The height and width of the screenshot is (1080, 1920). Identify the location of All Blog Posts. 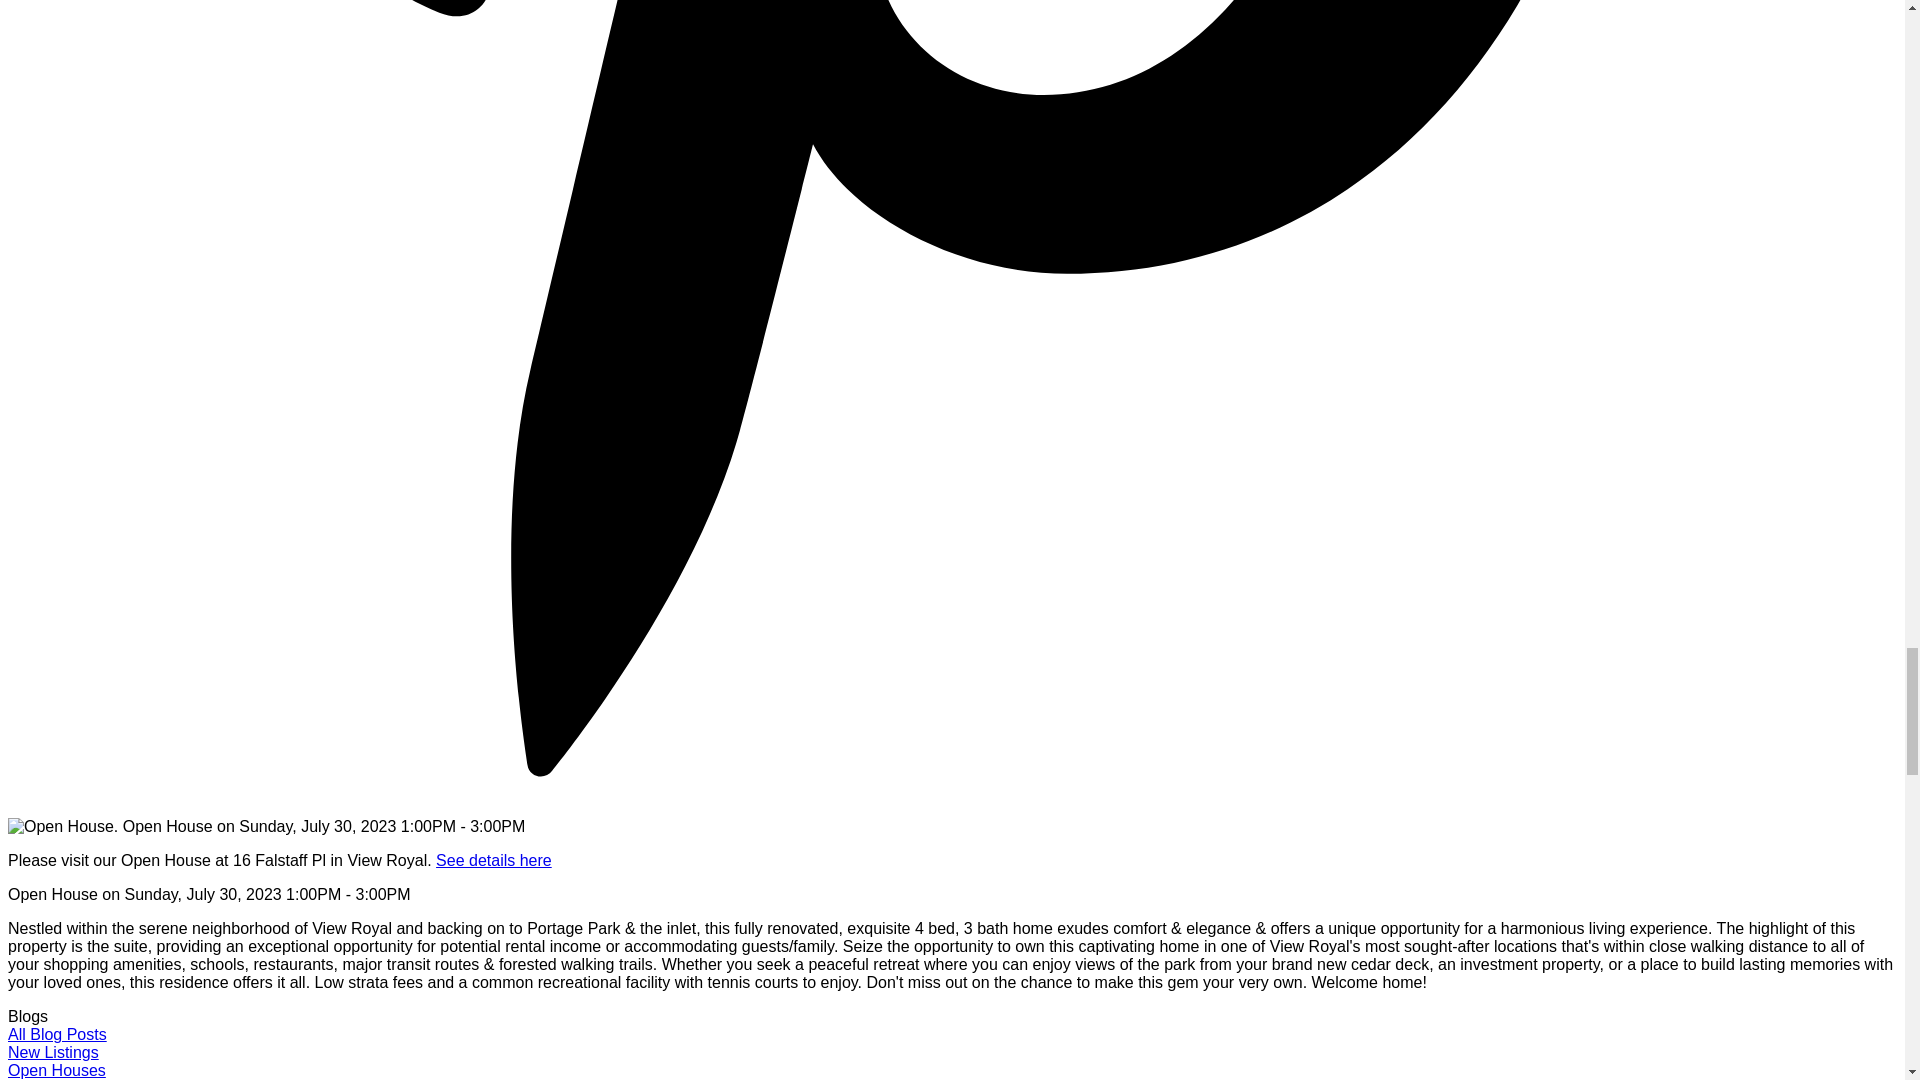
(57, 1034).